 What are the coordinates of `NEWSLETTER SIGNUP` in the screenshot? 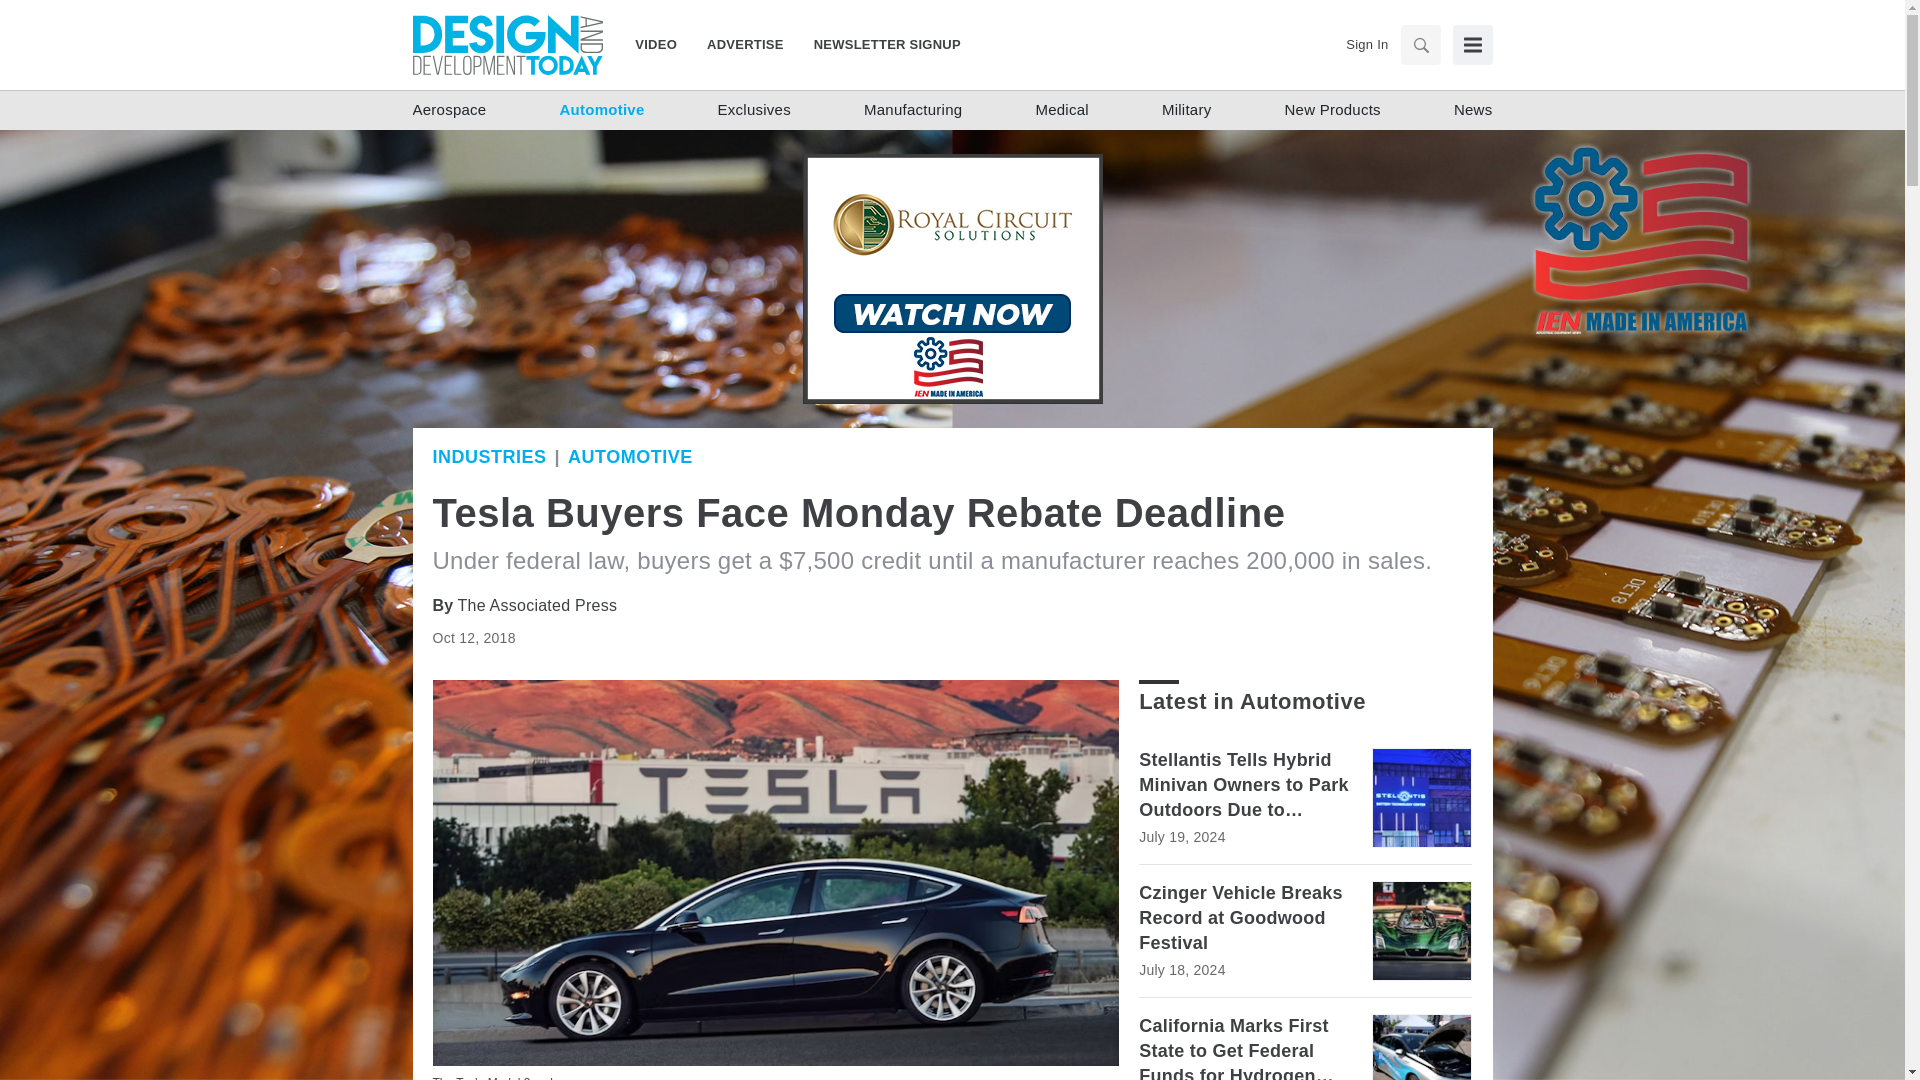 It's located at (880, 44).